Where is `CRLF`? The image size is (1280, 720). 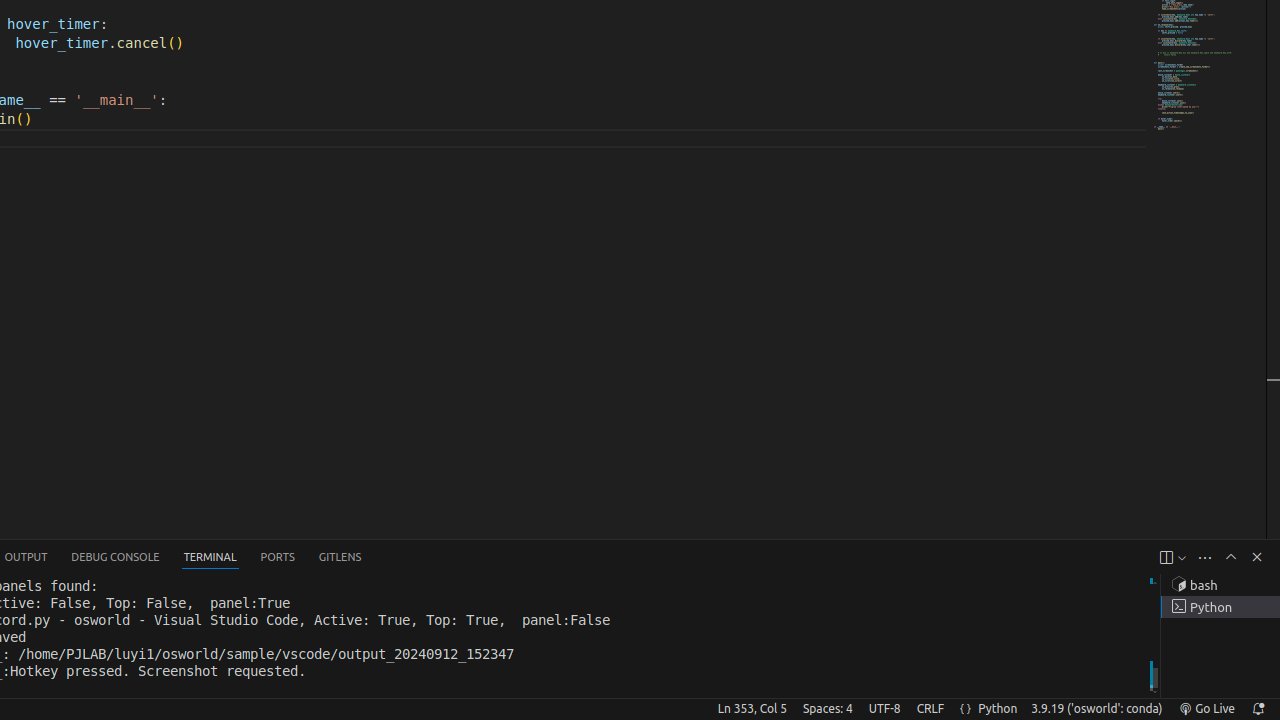 CRLF is located at coordinates (930, 709).